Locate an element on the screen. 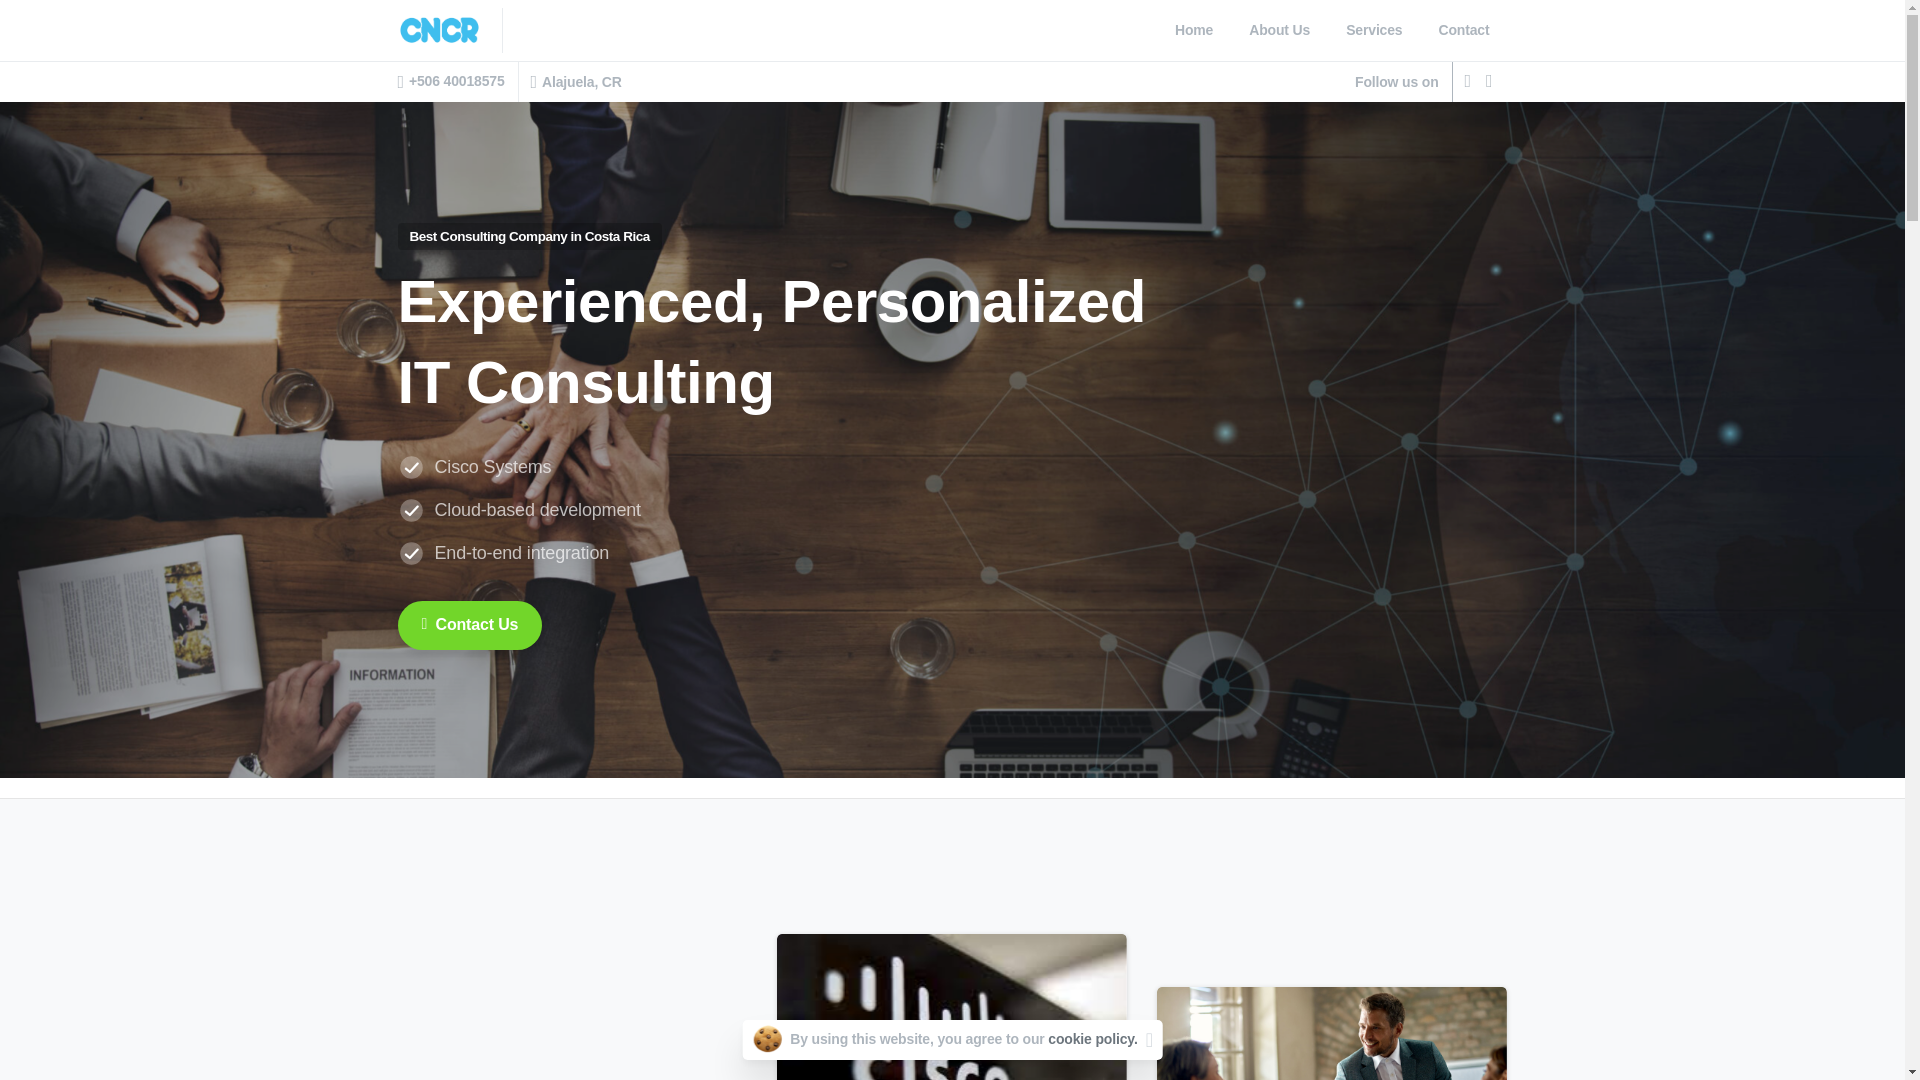 The image size is (1920, 1080). Home is located at coordinates (1464, 30).